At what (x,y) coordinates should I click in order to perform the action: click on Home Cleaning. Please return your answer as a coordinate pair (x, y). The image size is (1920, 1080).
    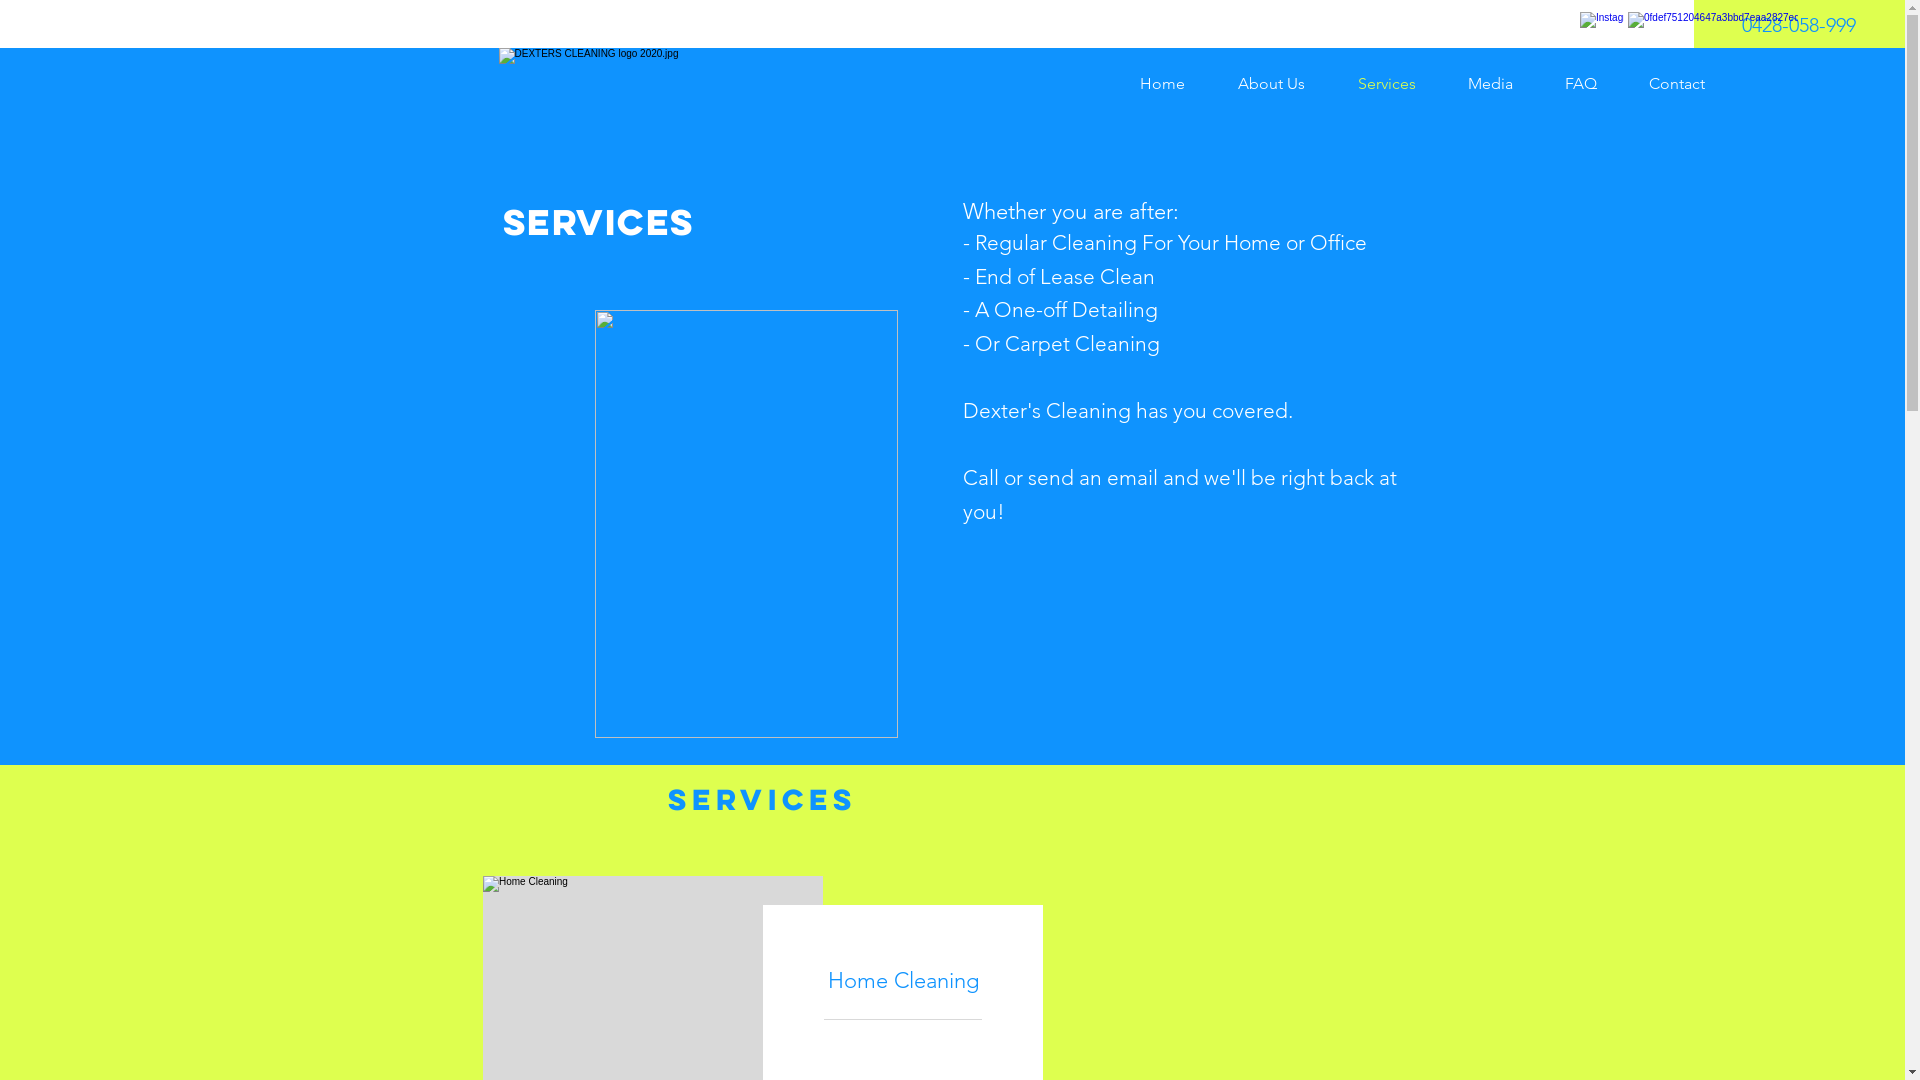
    Looking at the image, I should click on (903, 980).